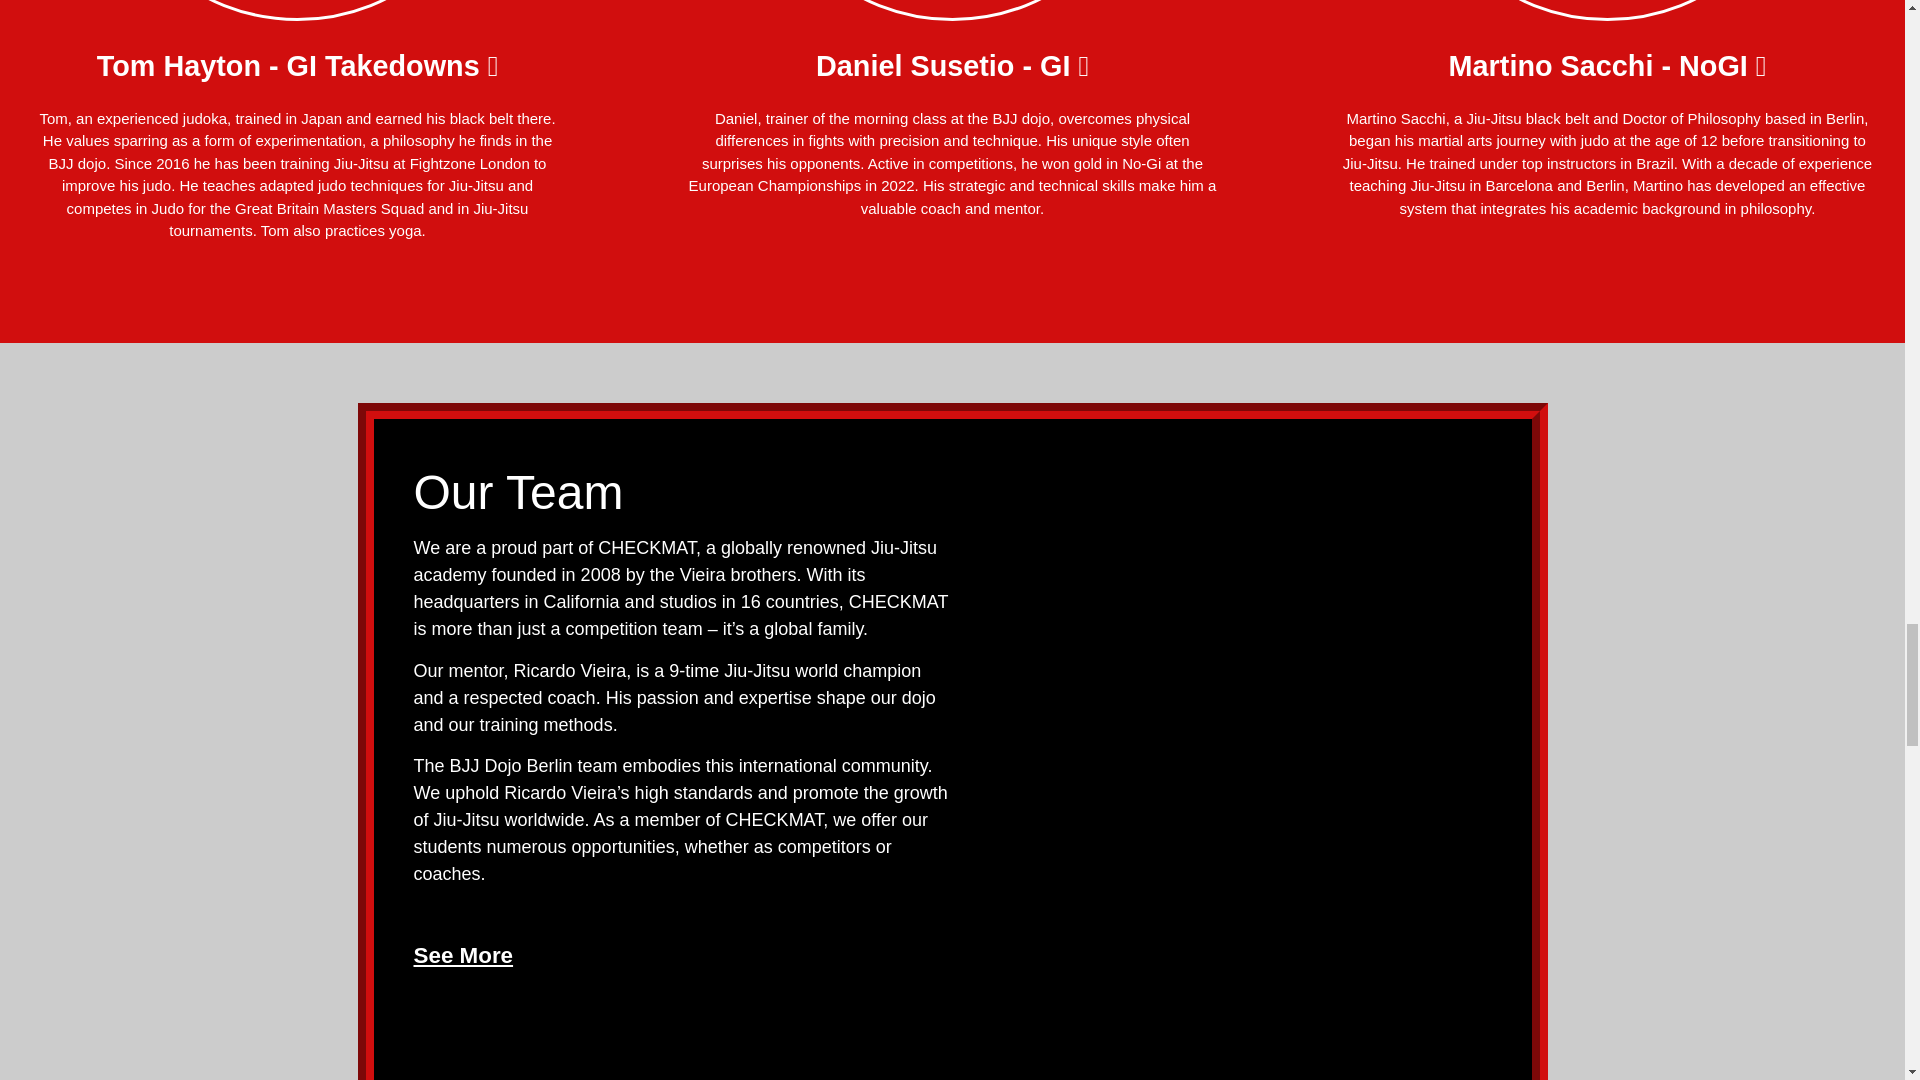 Image resolution: width=1920 pixels, height=1080 pixels. I want to click on Martino Sacchi - NoGI, so click(1602, 66).